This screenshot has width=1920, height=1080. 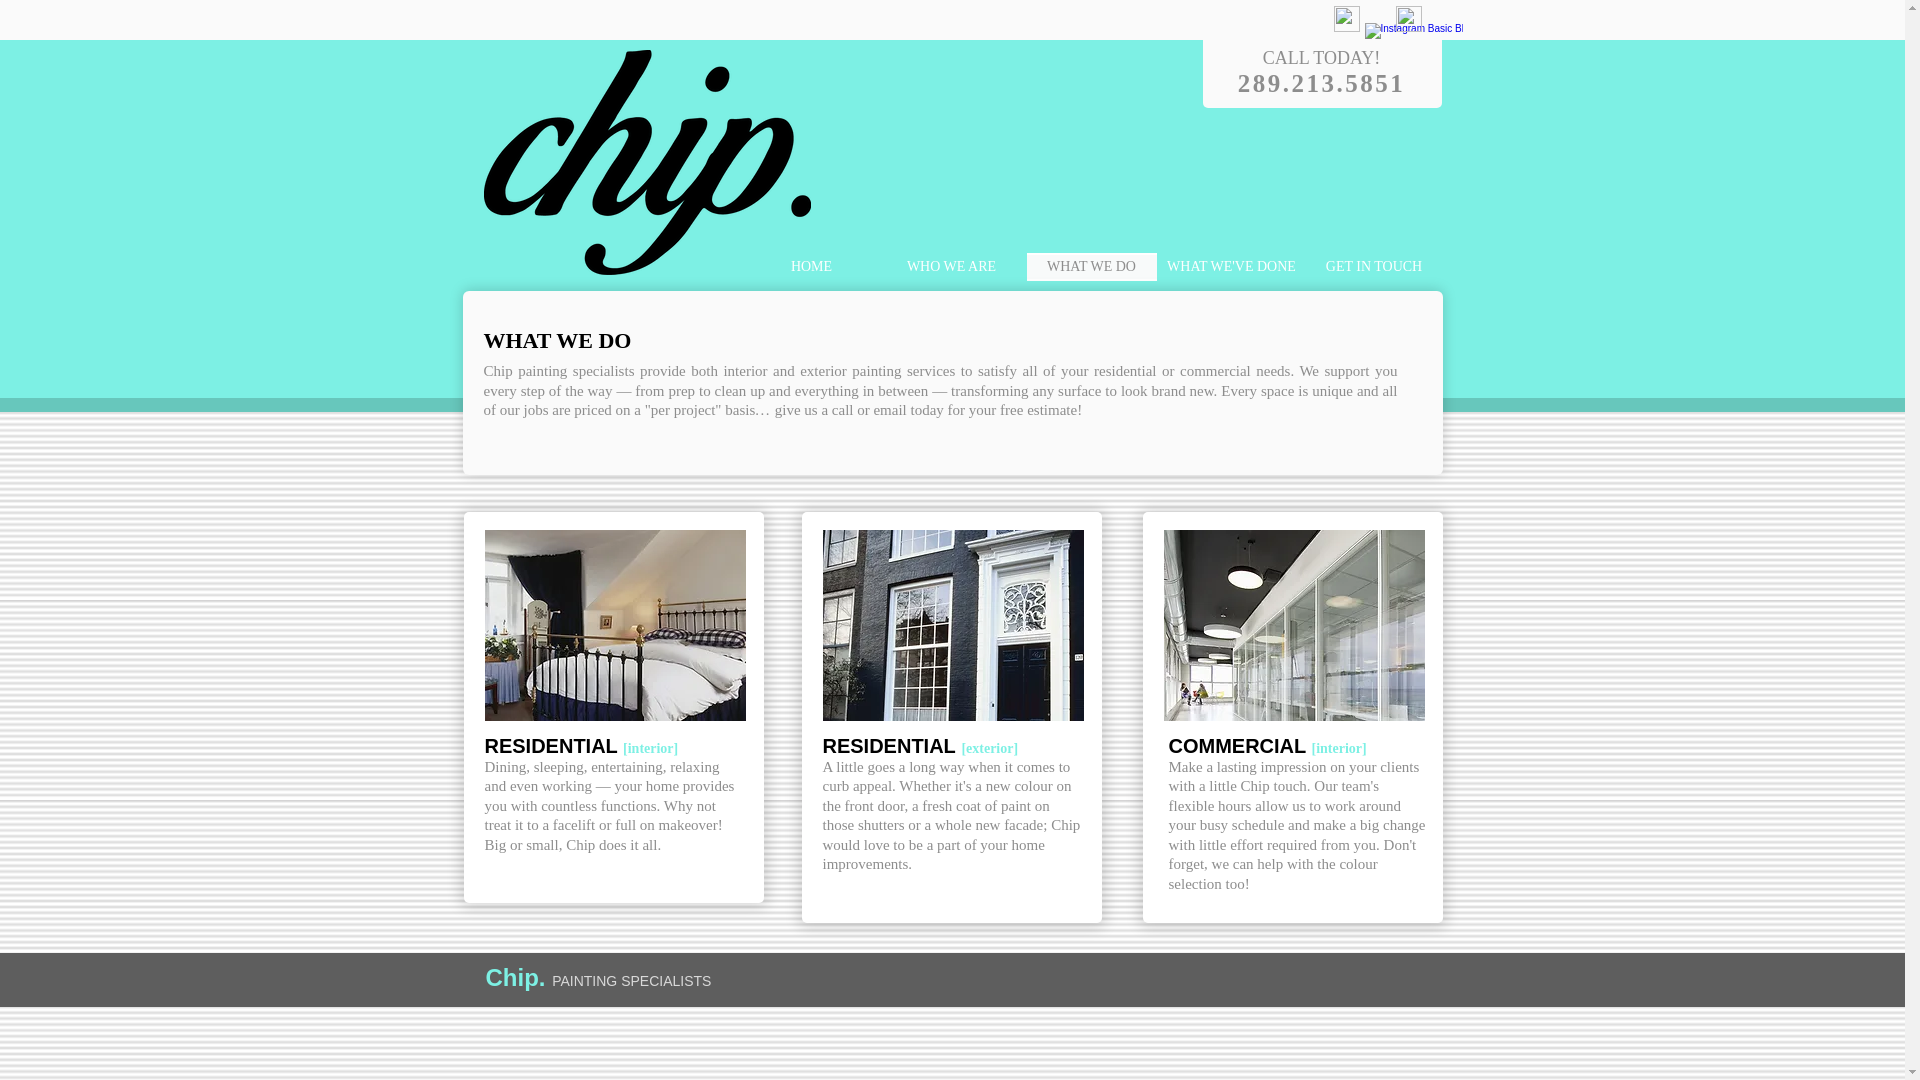 What do you see at coordinates (1231, 266) in the screenshot?
I see `WHAT WE'VE DONE` at bounding box center [1231, 266].